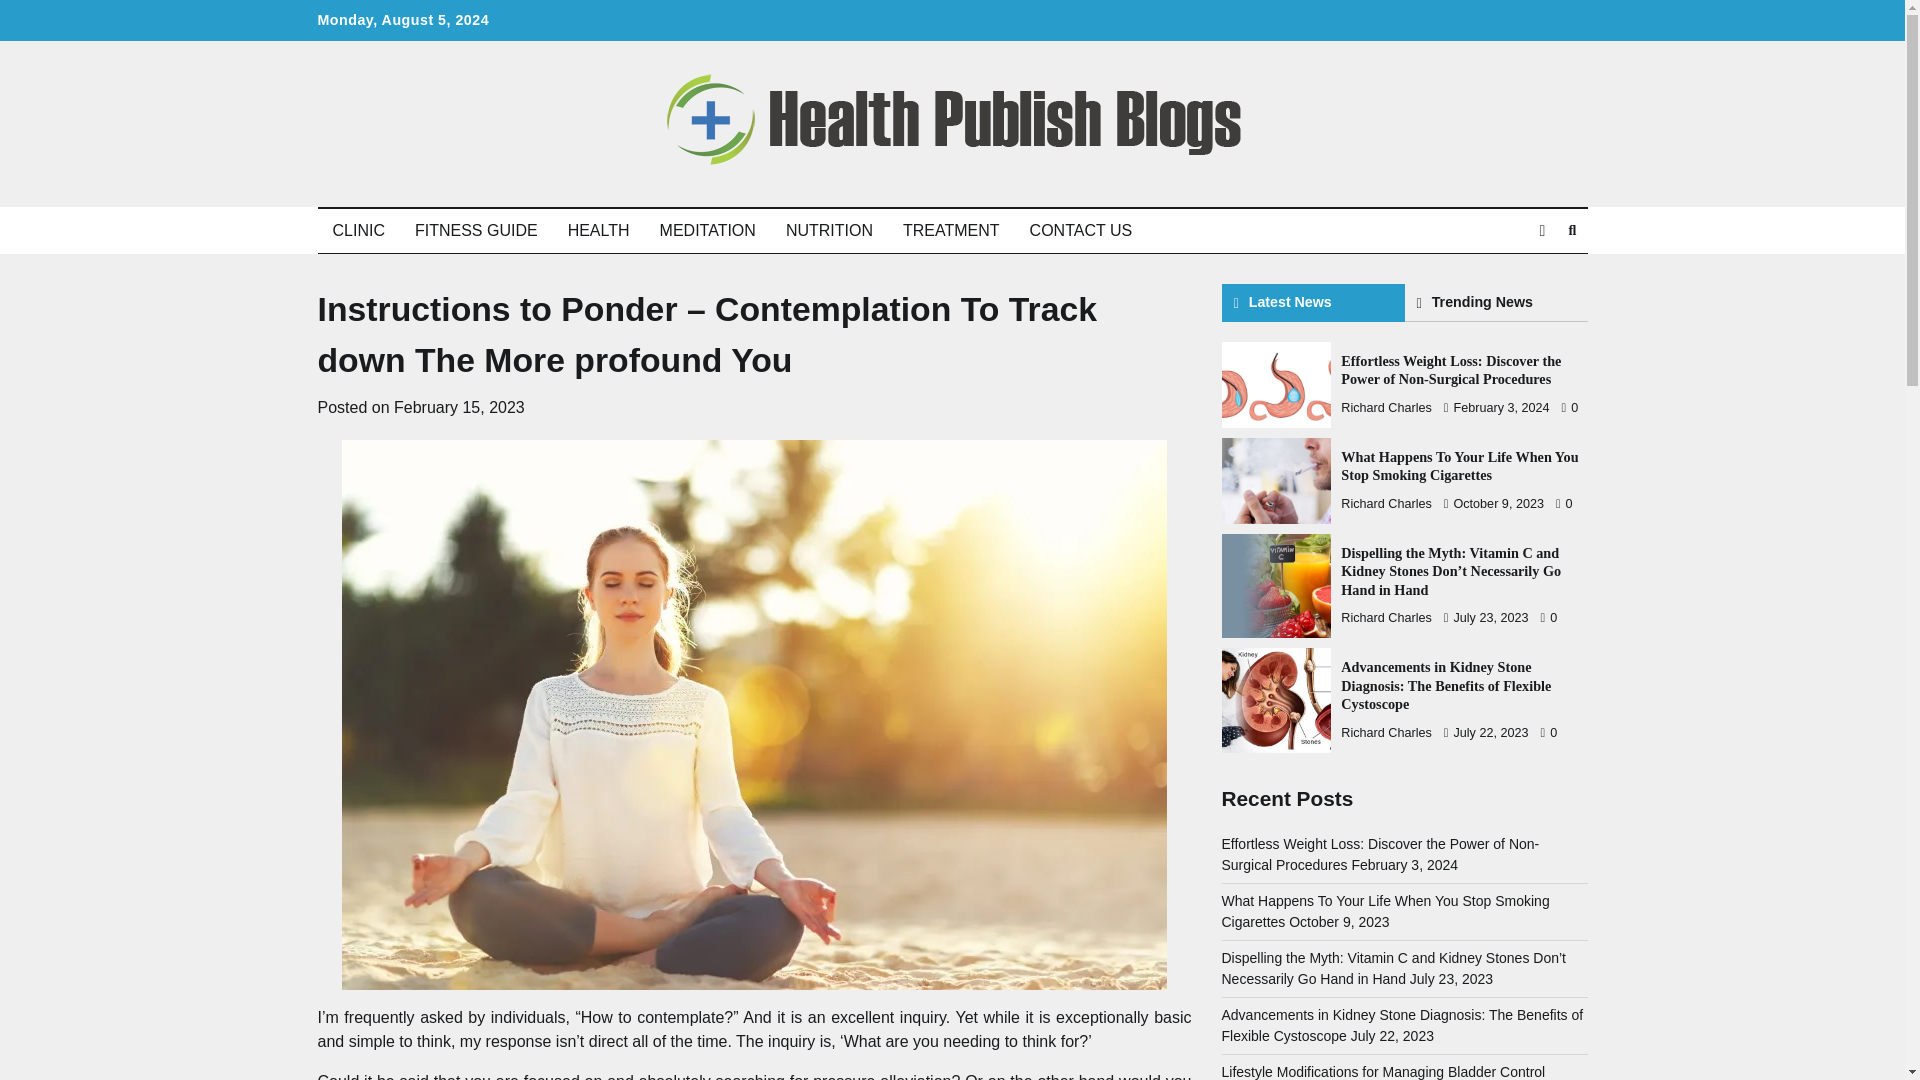 This screenshot has height=1080, width=1920. I want to click on Latest News, so click(1313, 302).